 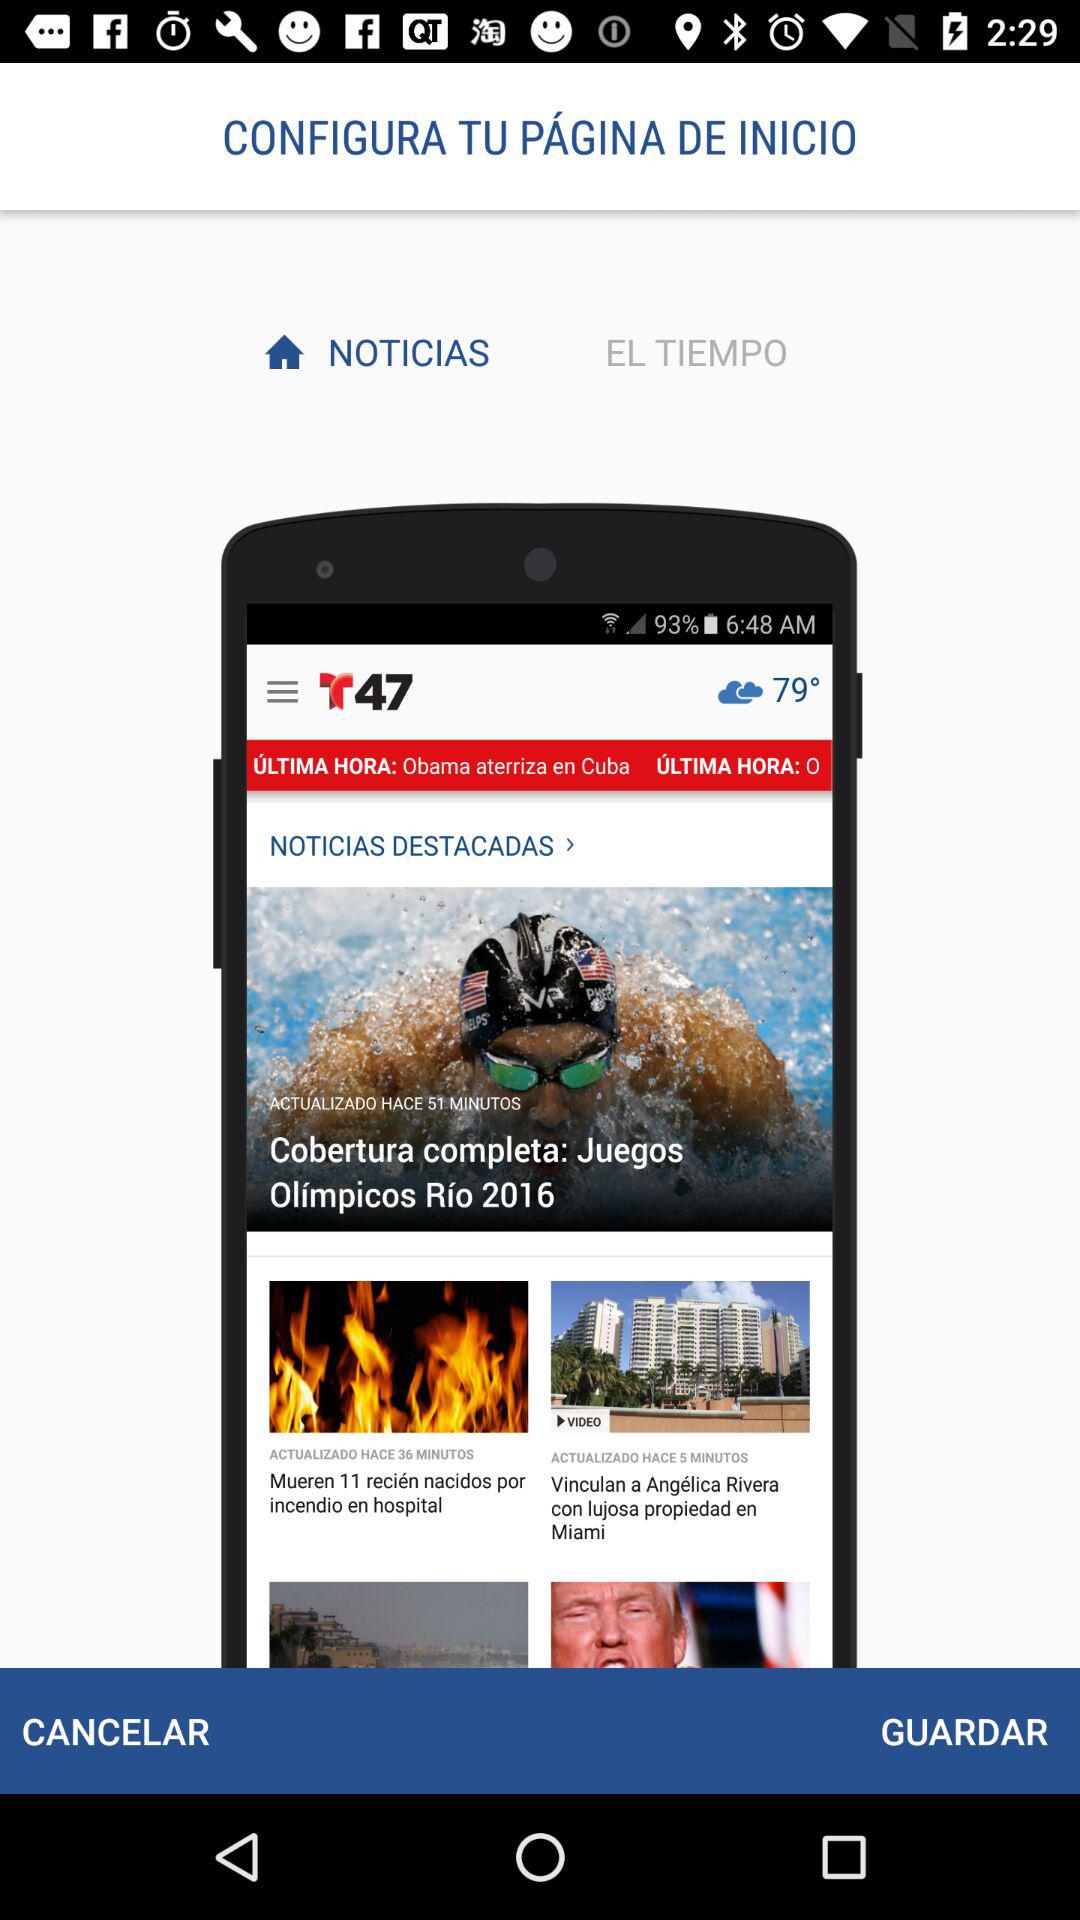 I want to click on tap item next to el tiempo item, so click(x=403, y=351).